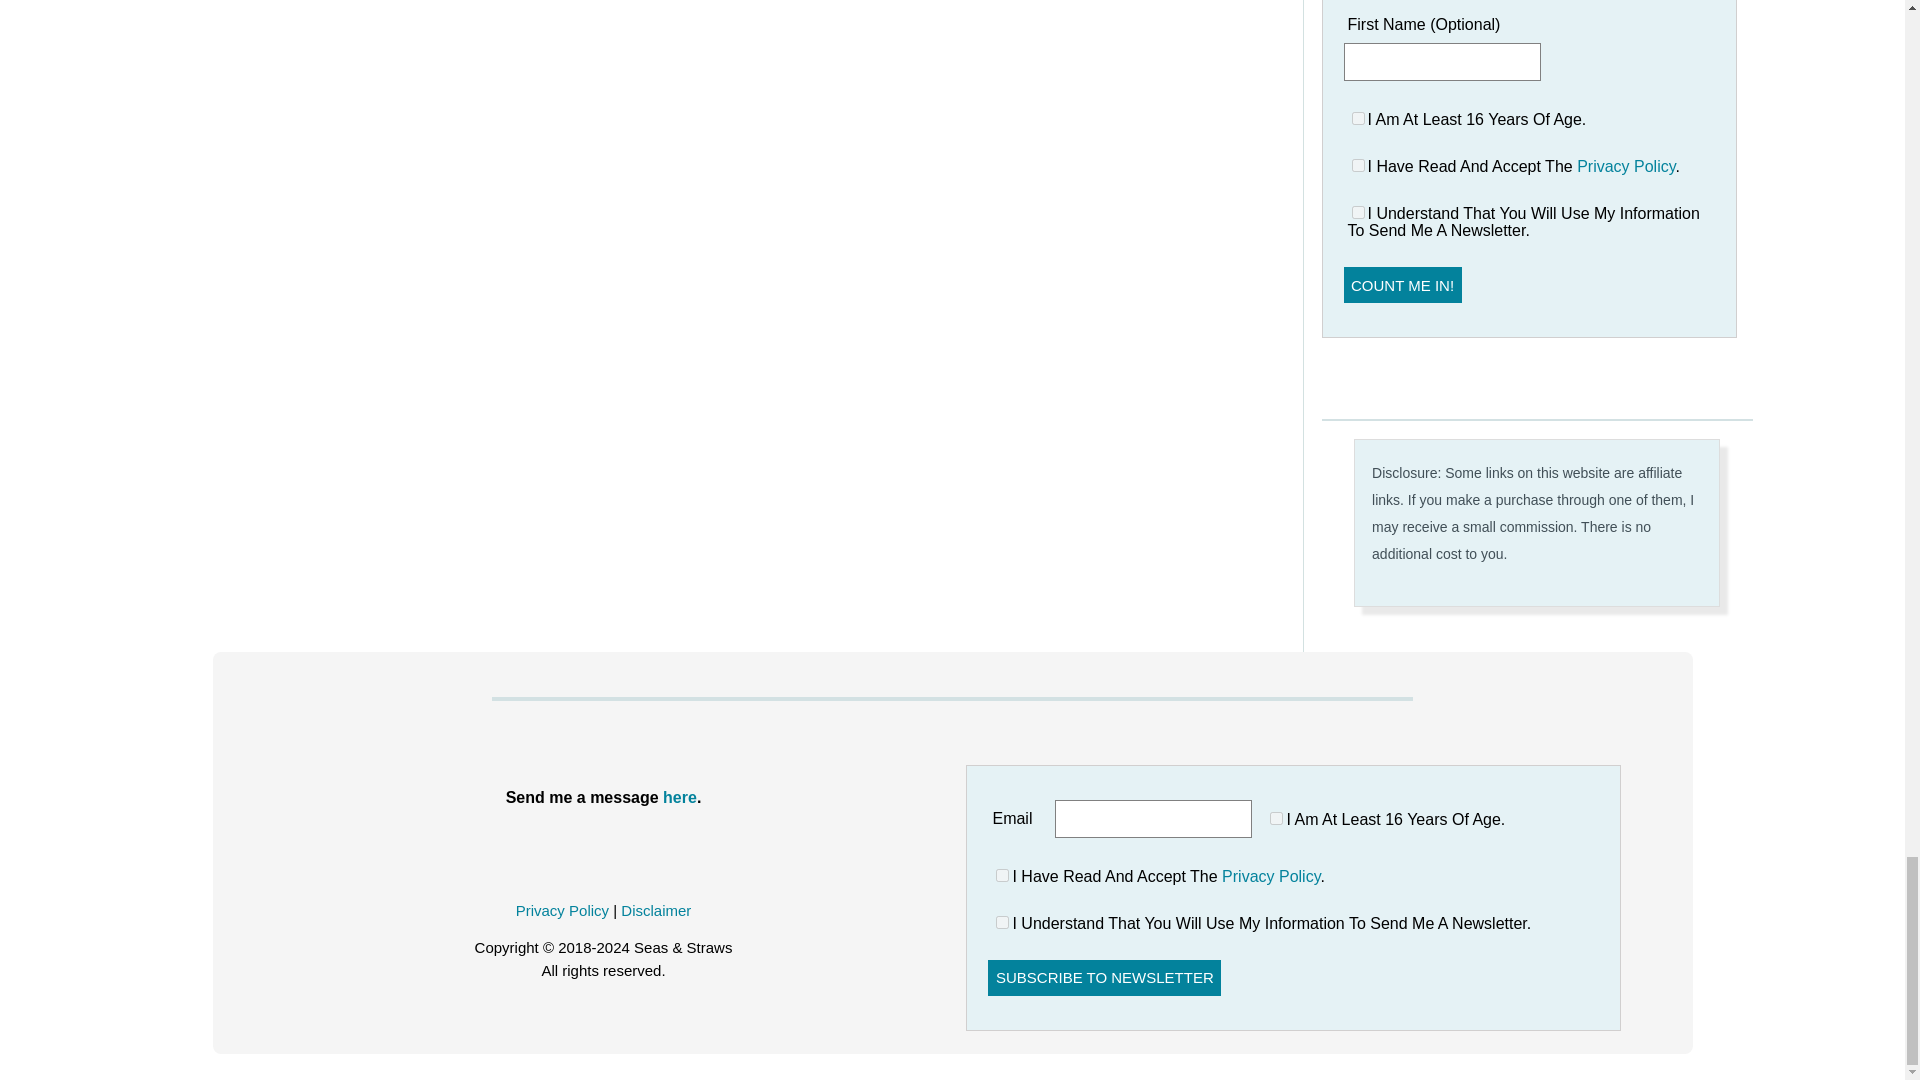 The height and width of the screenshot is (1080, 1920). What do you see at coordinates (1358, 164) in the screenshot?
I see `on` at bounding box center [1358, 164].